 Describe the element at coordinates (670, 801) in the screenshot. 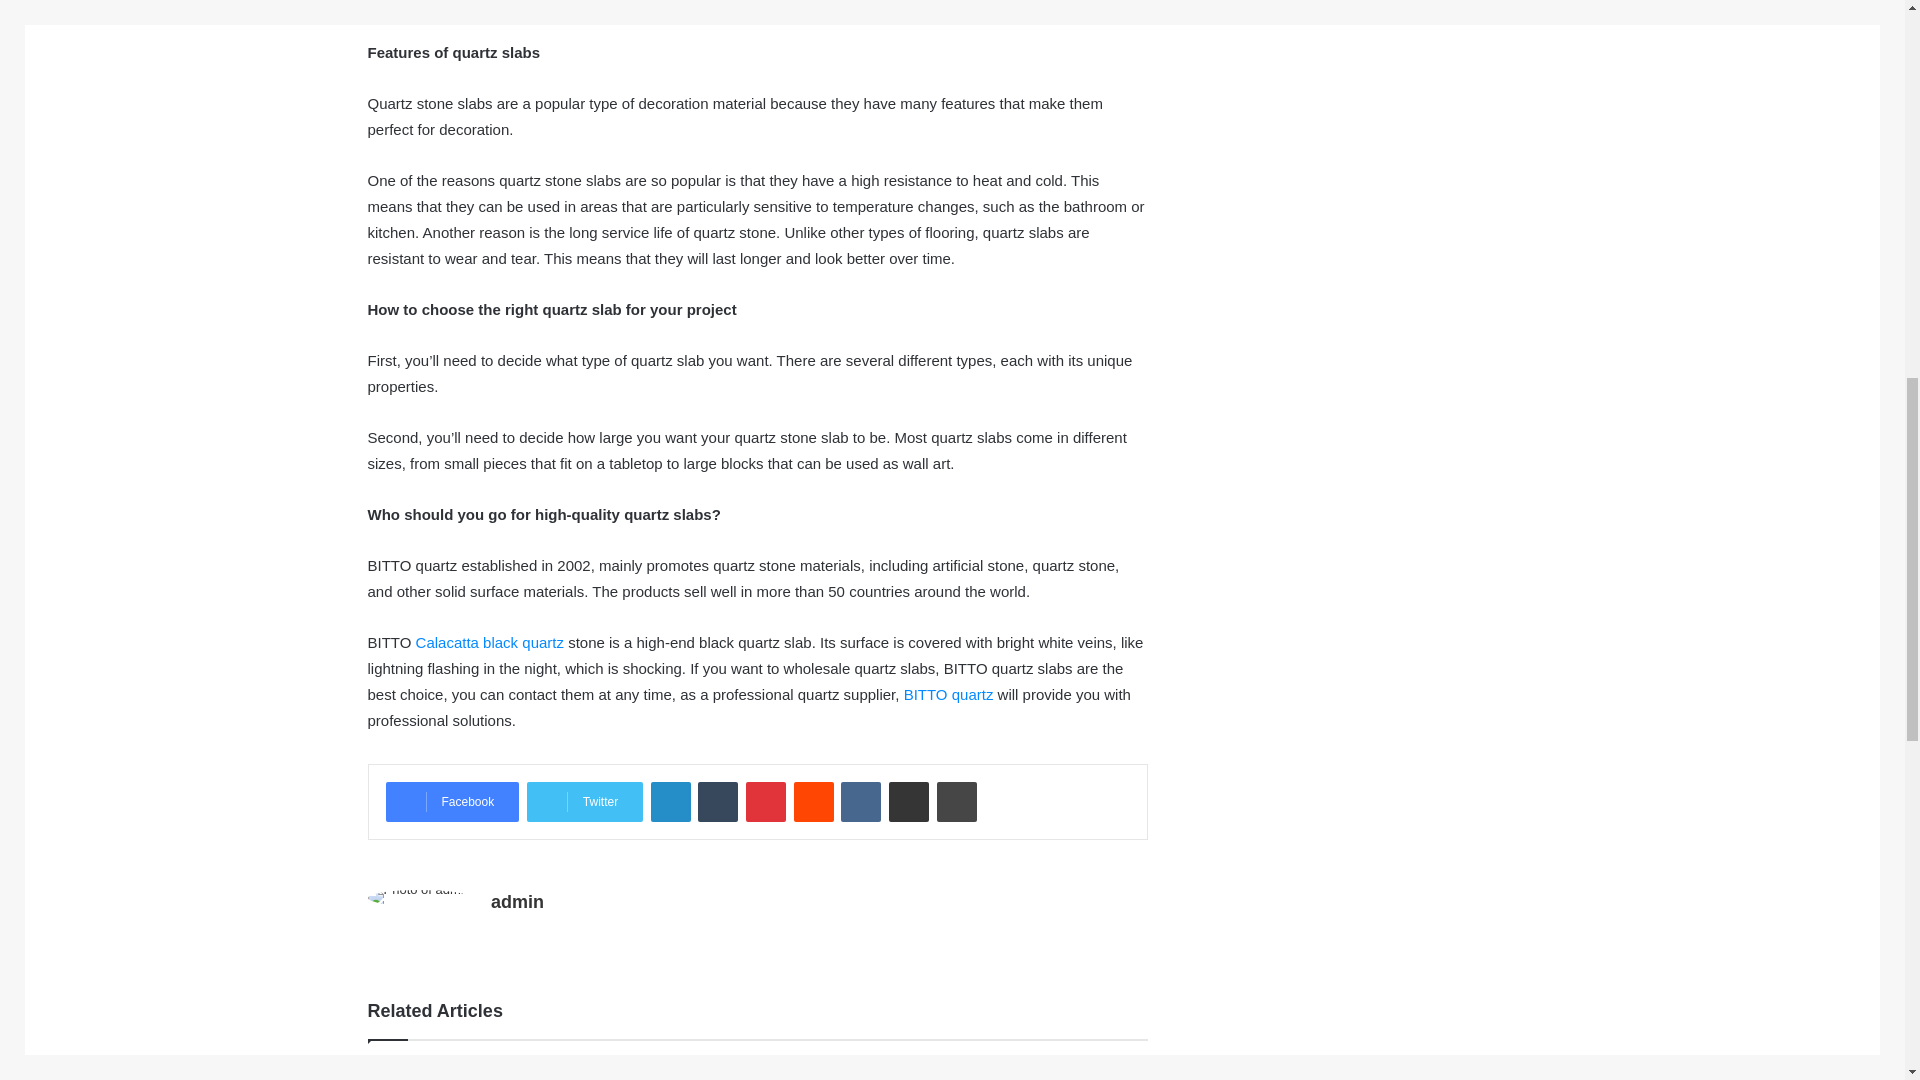

I see `LinkedIn` at that location.